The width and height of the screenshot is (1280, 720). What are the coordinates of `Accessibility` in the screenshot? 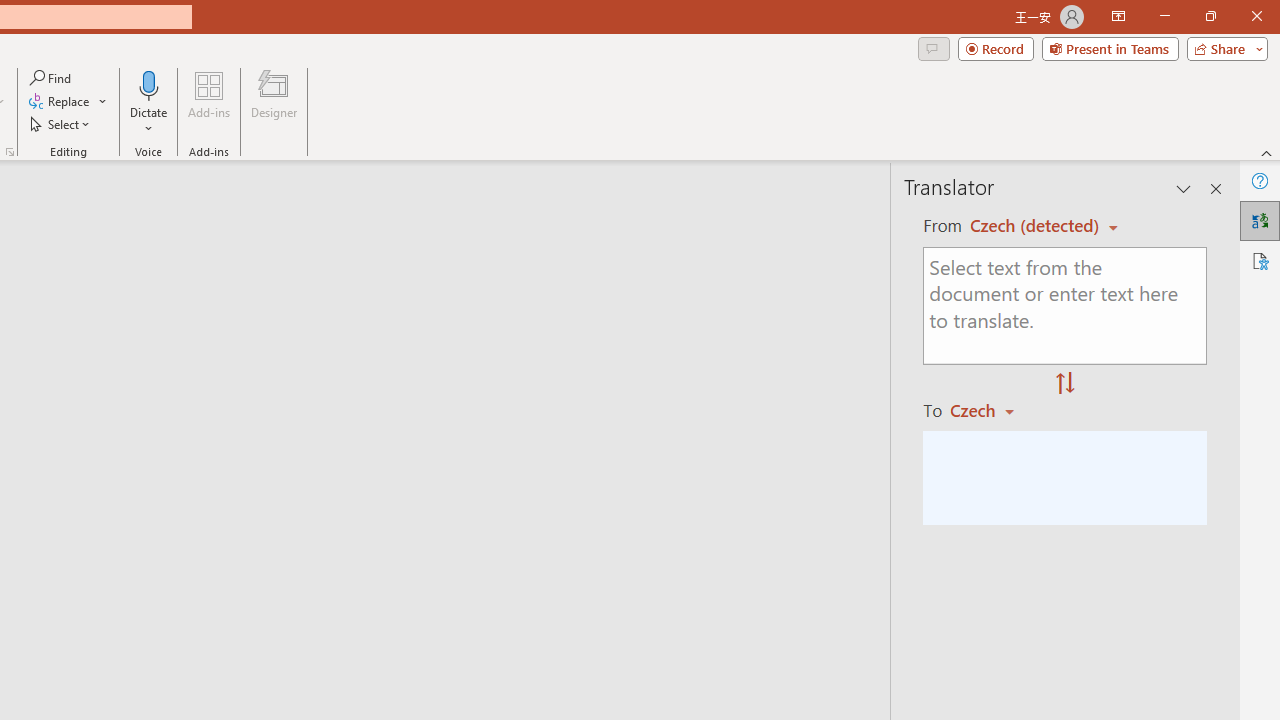 It's located at (1260, 260).